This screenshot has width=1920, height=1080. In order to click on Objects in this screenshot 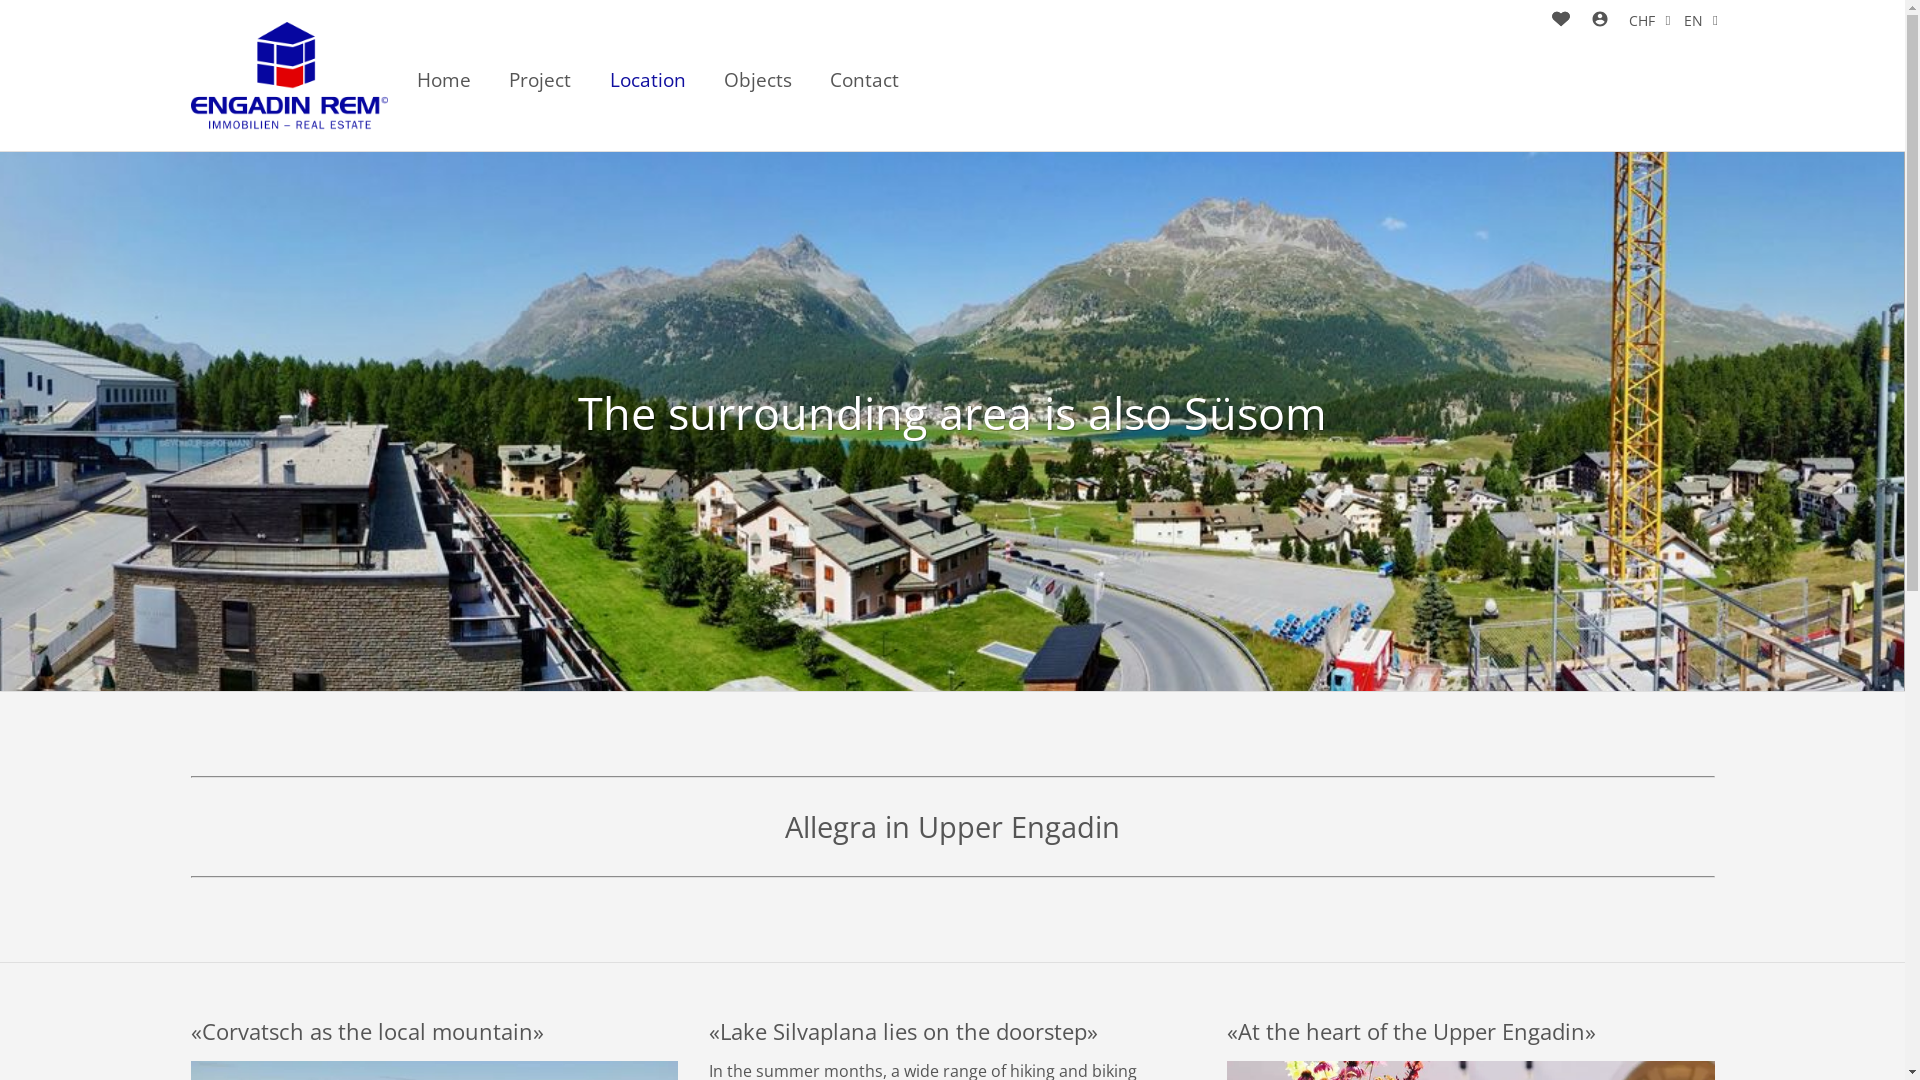, I will do `click(758, 80)`.